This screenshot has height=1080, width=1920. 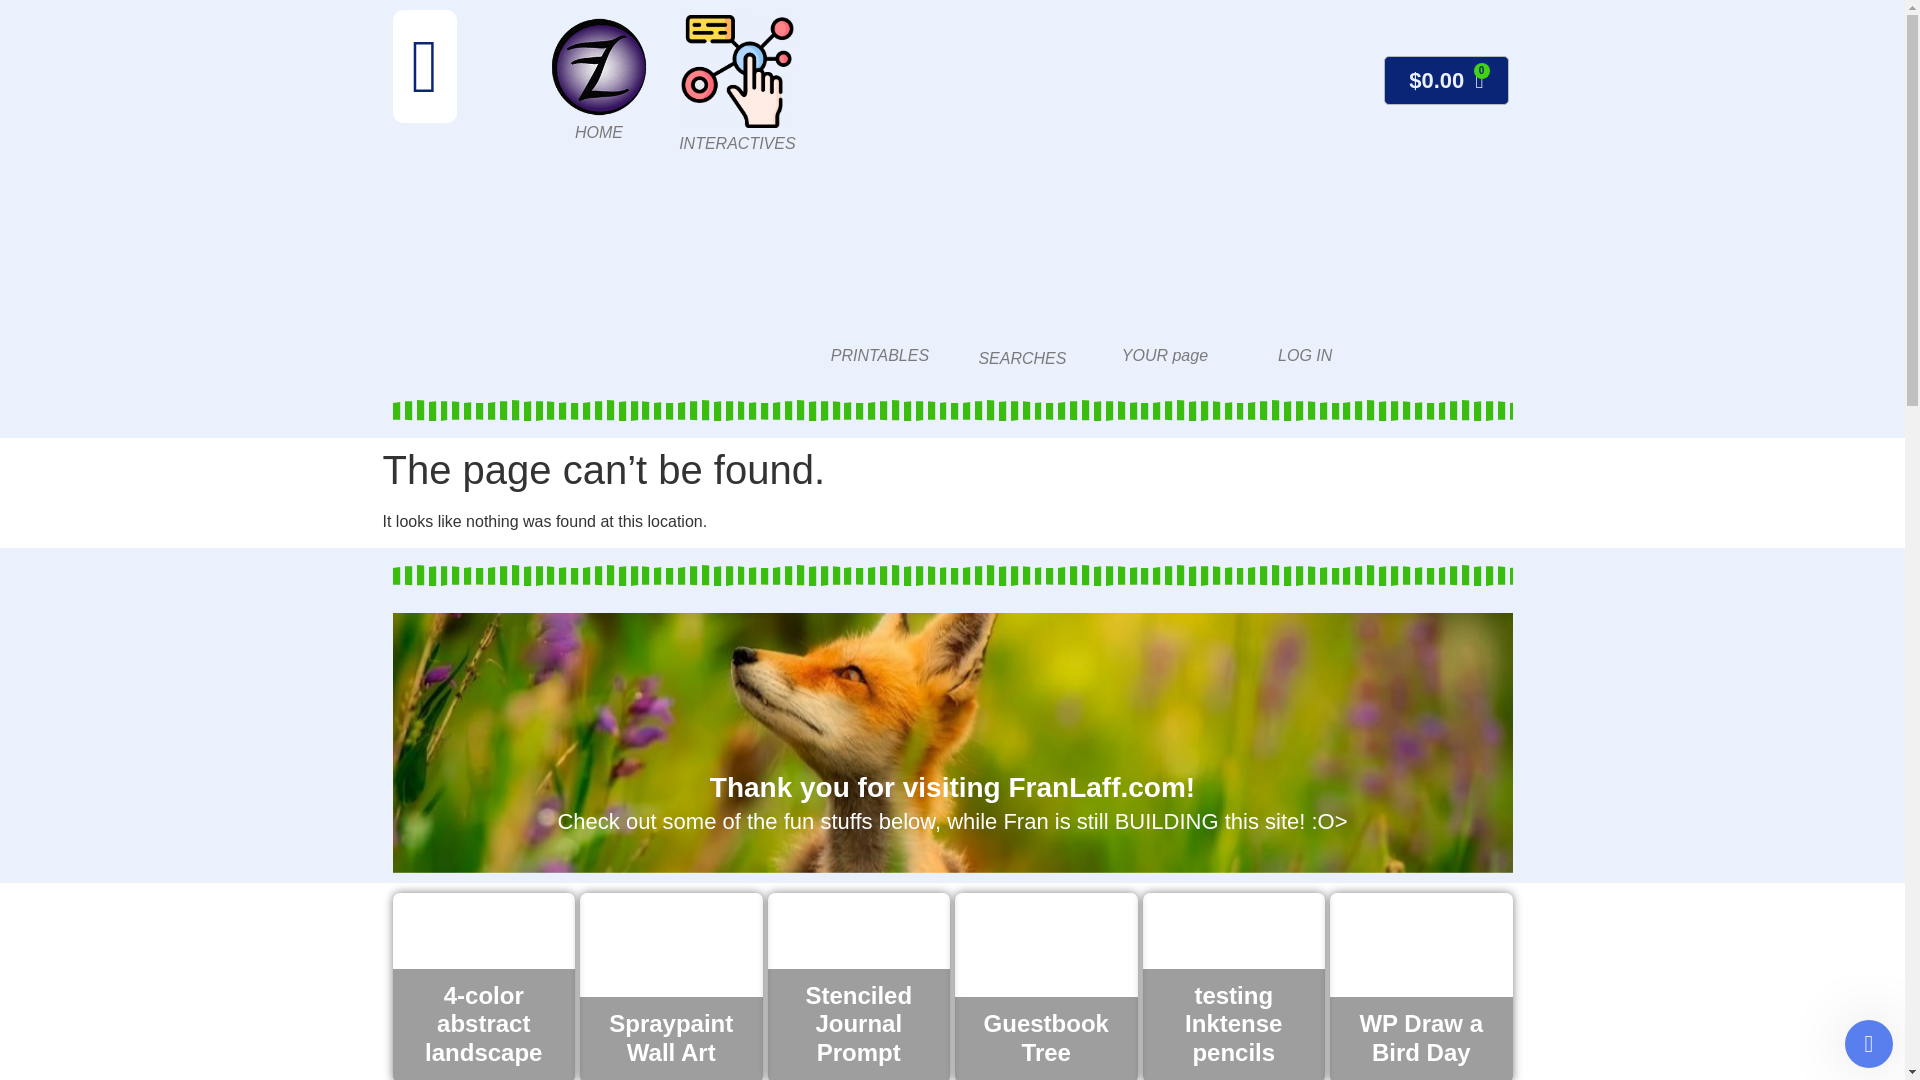 What do you see at coordinates (1233, 986) in the screenshot?
I see `testing Inktense pencils` at bounding box center [1233, 986].